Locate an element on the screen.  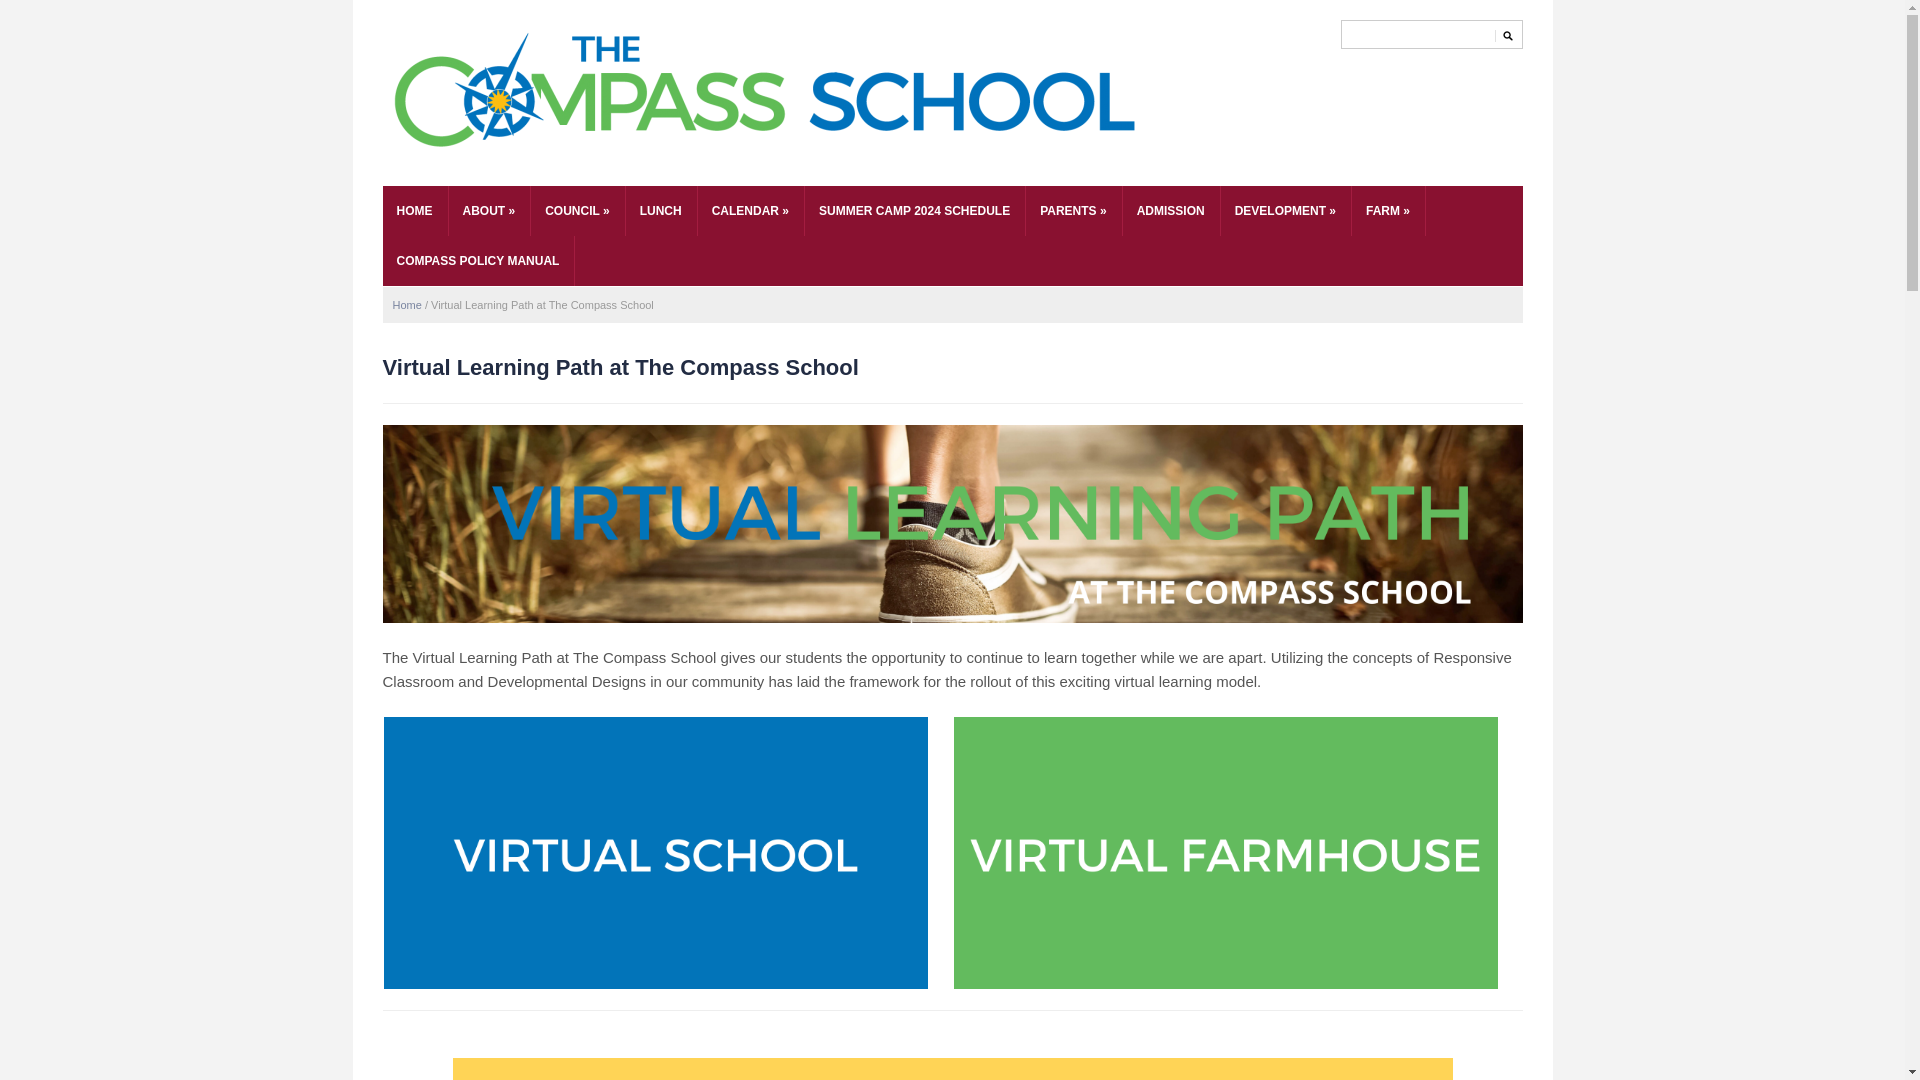
HOME is located at coordinates (414, 210).